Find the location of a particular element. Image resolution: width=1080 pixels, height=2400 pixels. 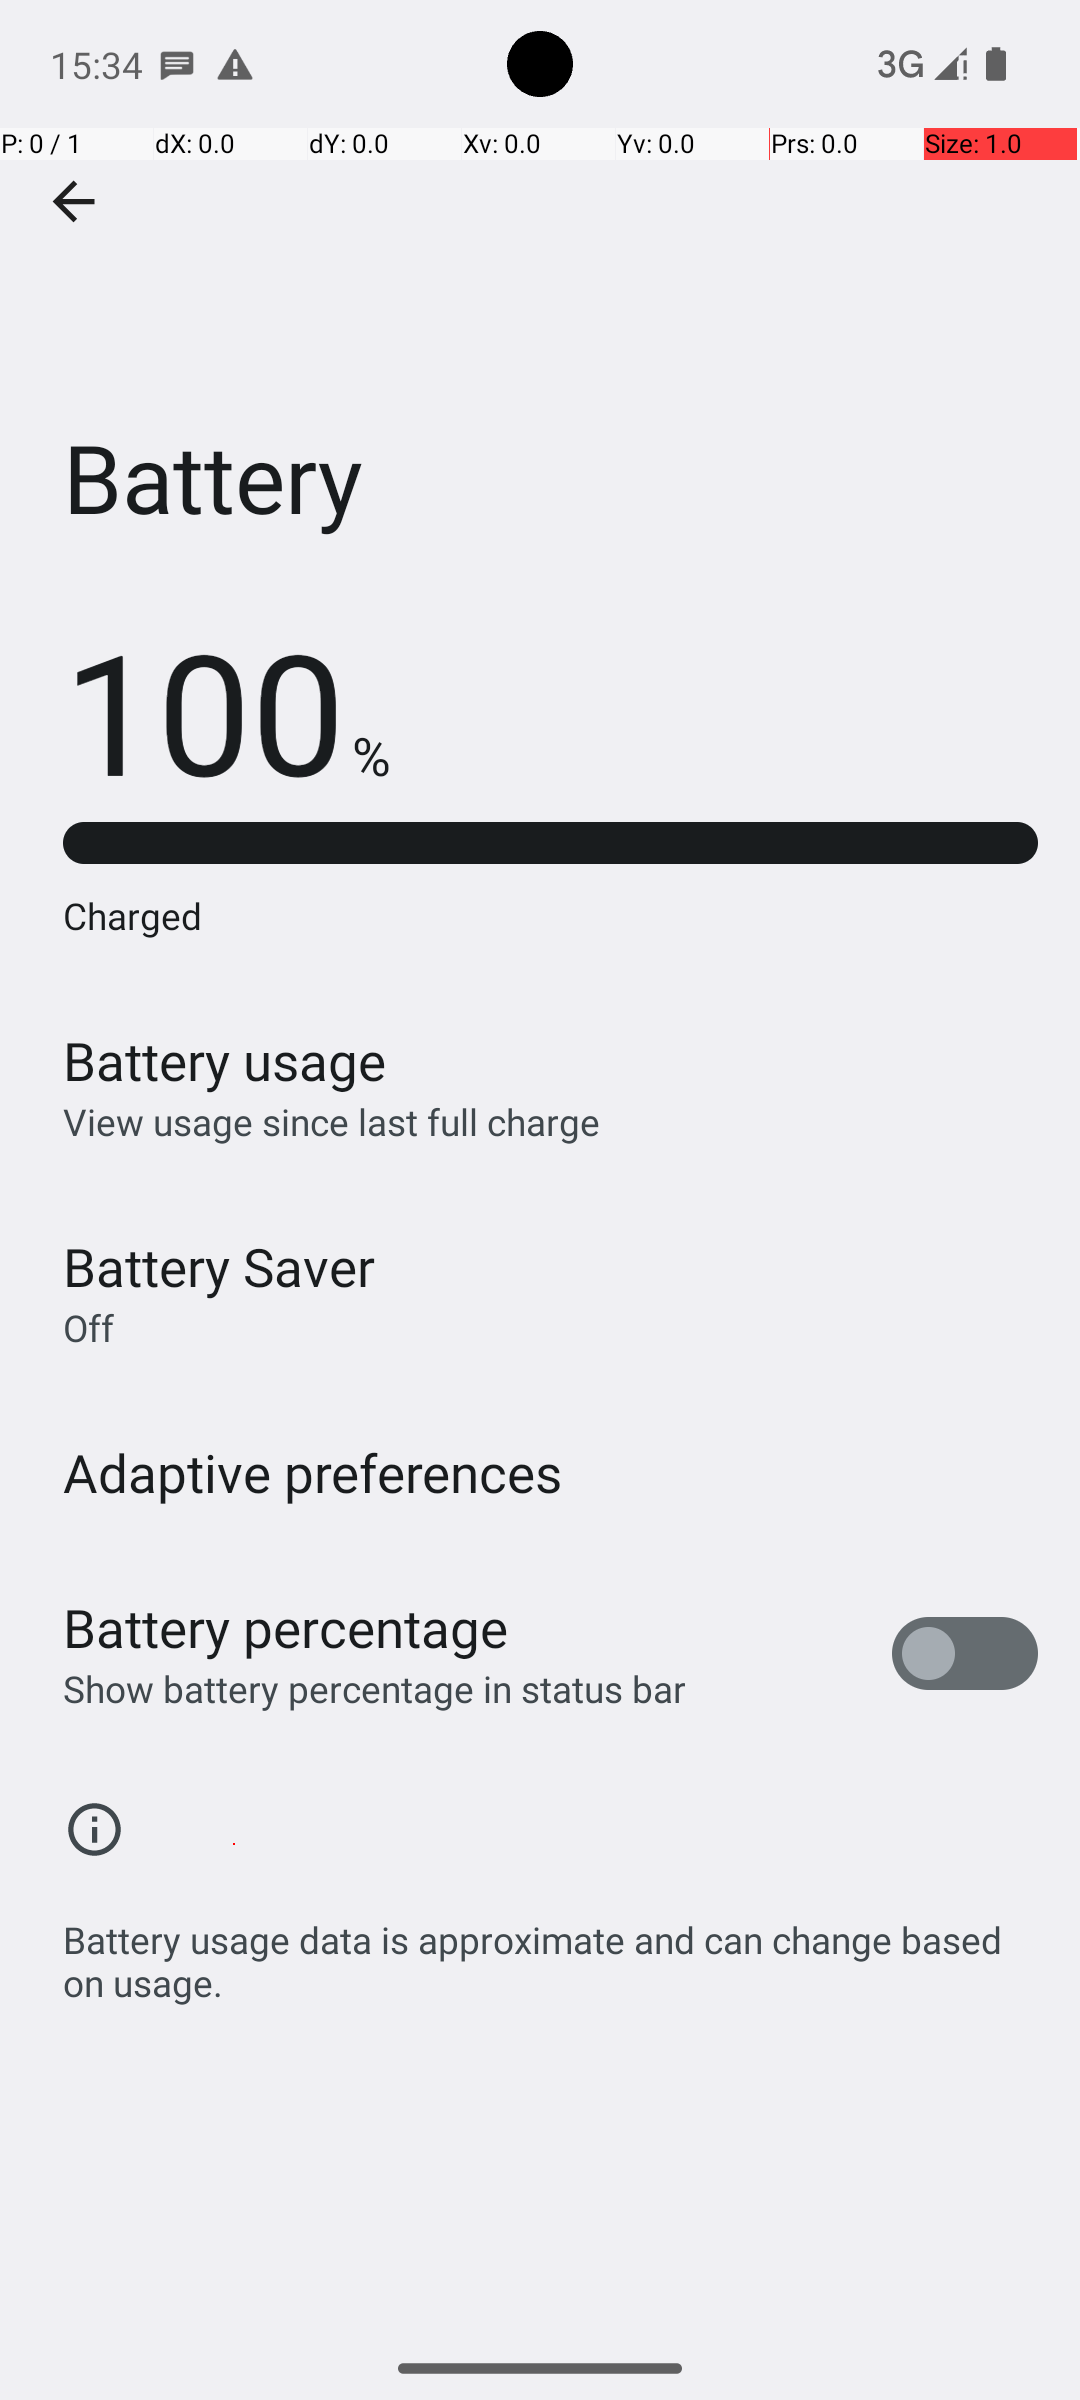

100 % is located at coordinates (226, 710).